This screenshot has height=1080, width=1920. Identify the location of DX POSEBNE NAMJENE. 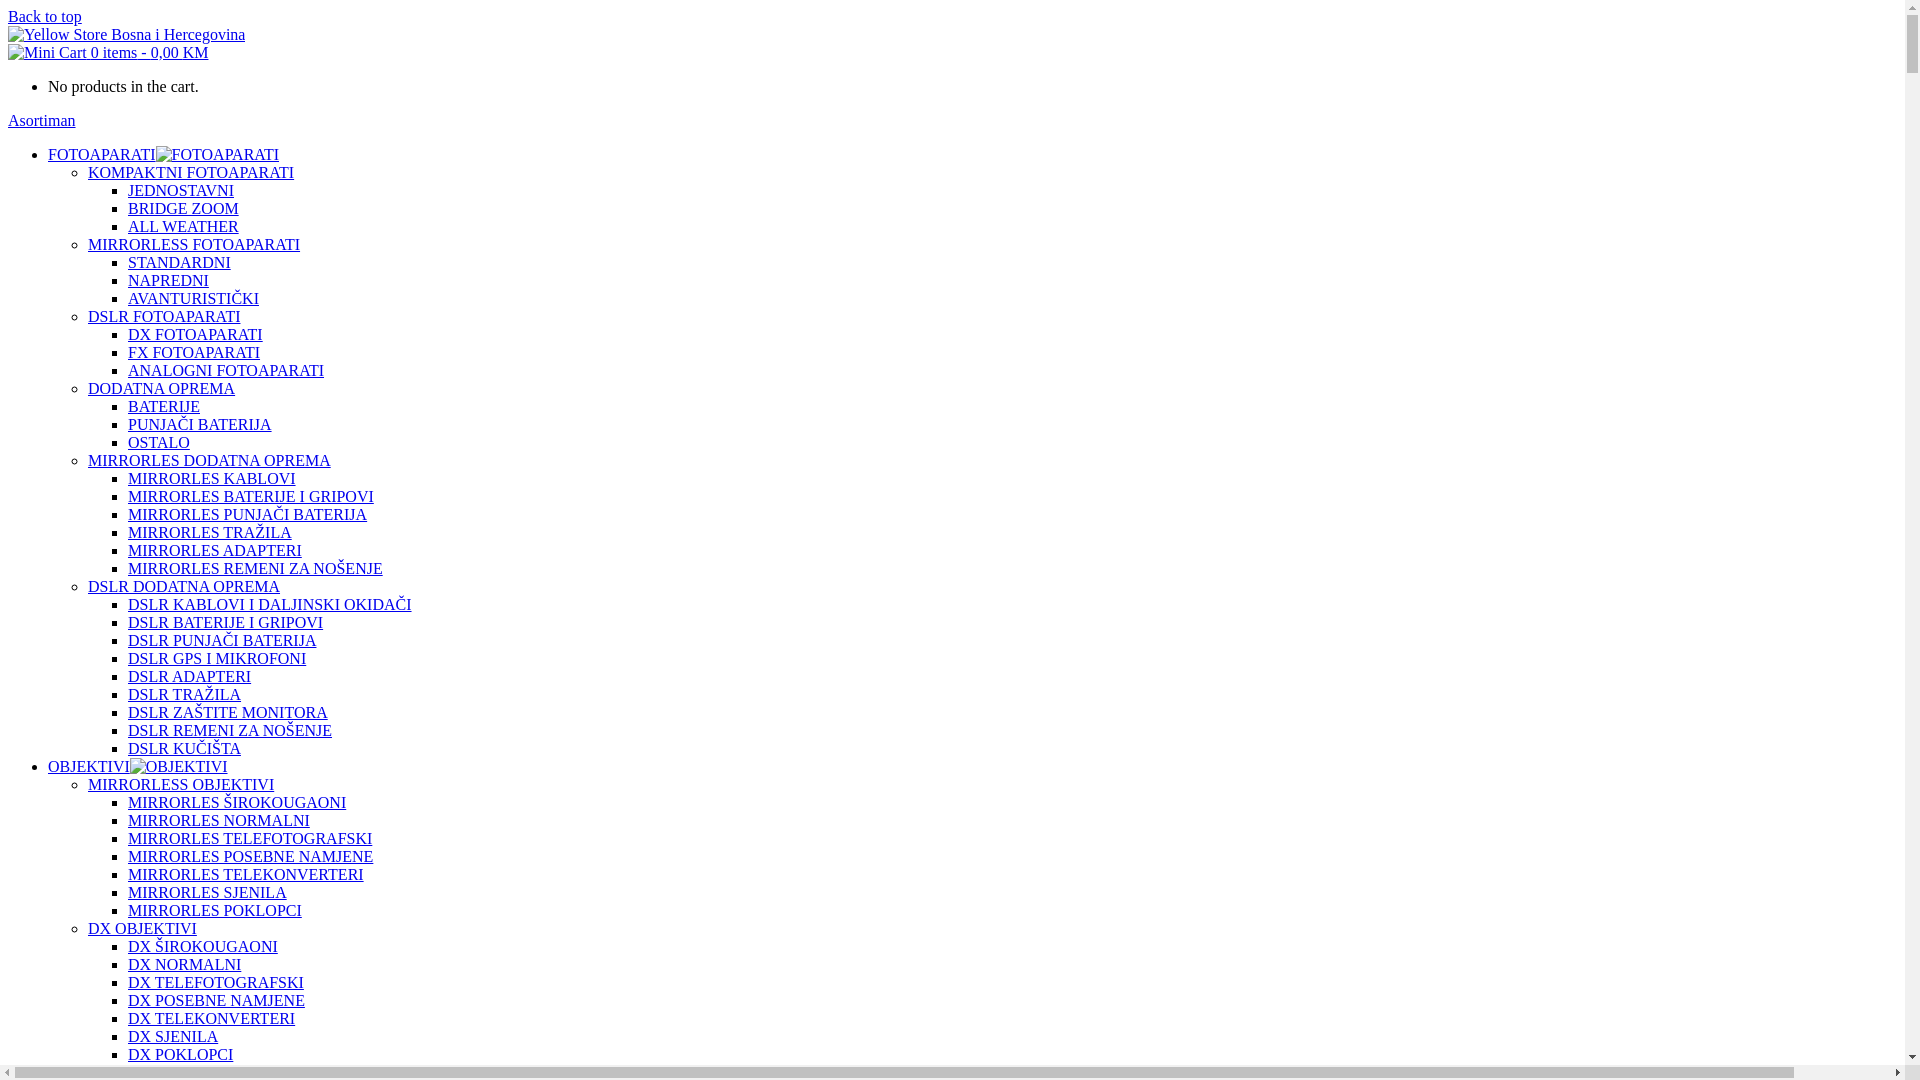
(216, 1000).